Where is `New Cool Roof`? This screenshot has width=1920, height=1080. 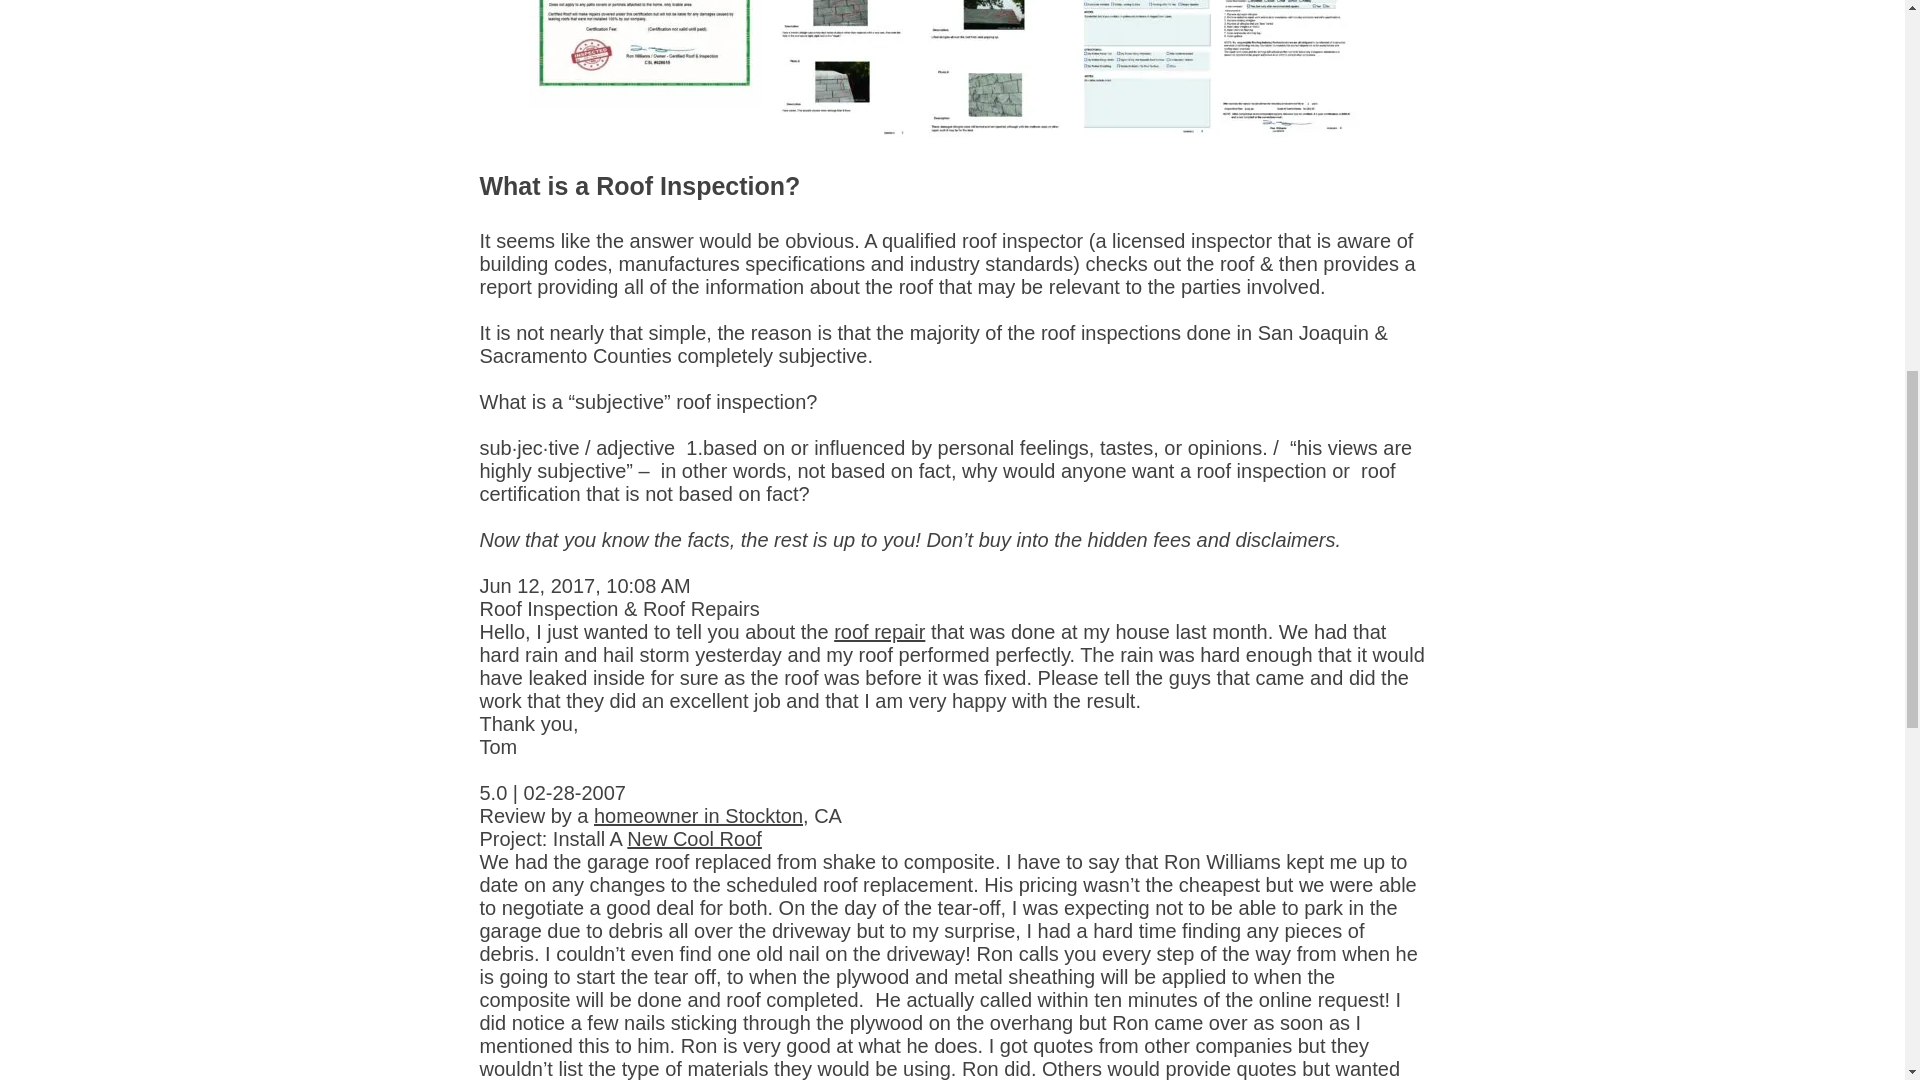 New Cool Roof is located at coordinates (694, 838).